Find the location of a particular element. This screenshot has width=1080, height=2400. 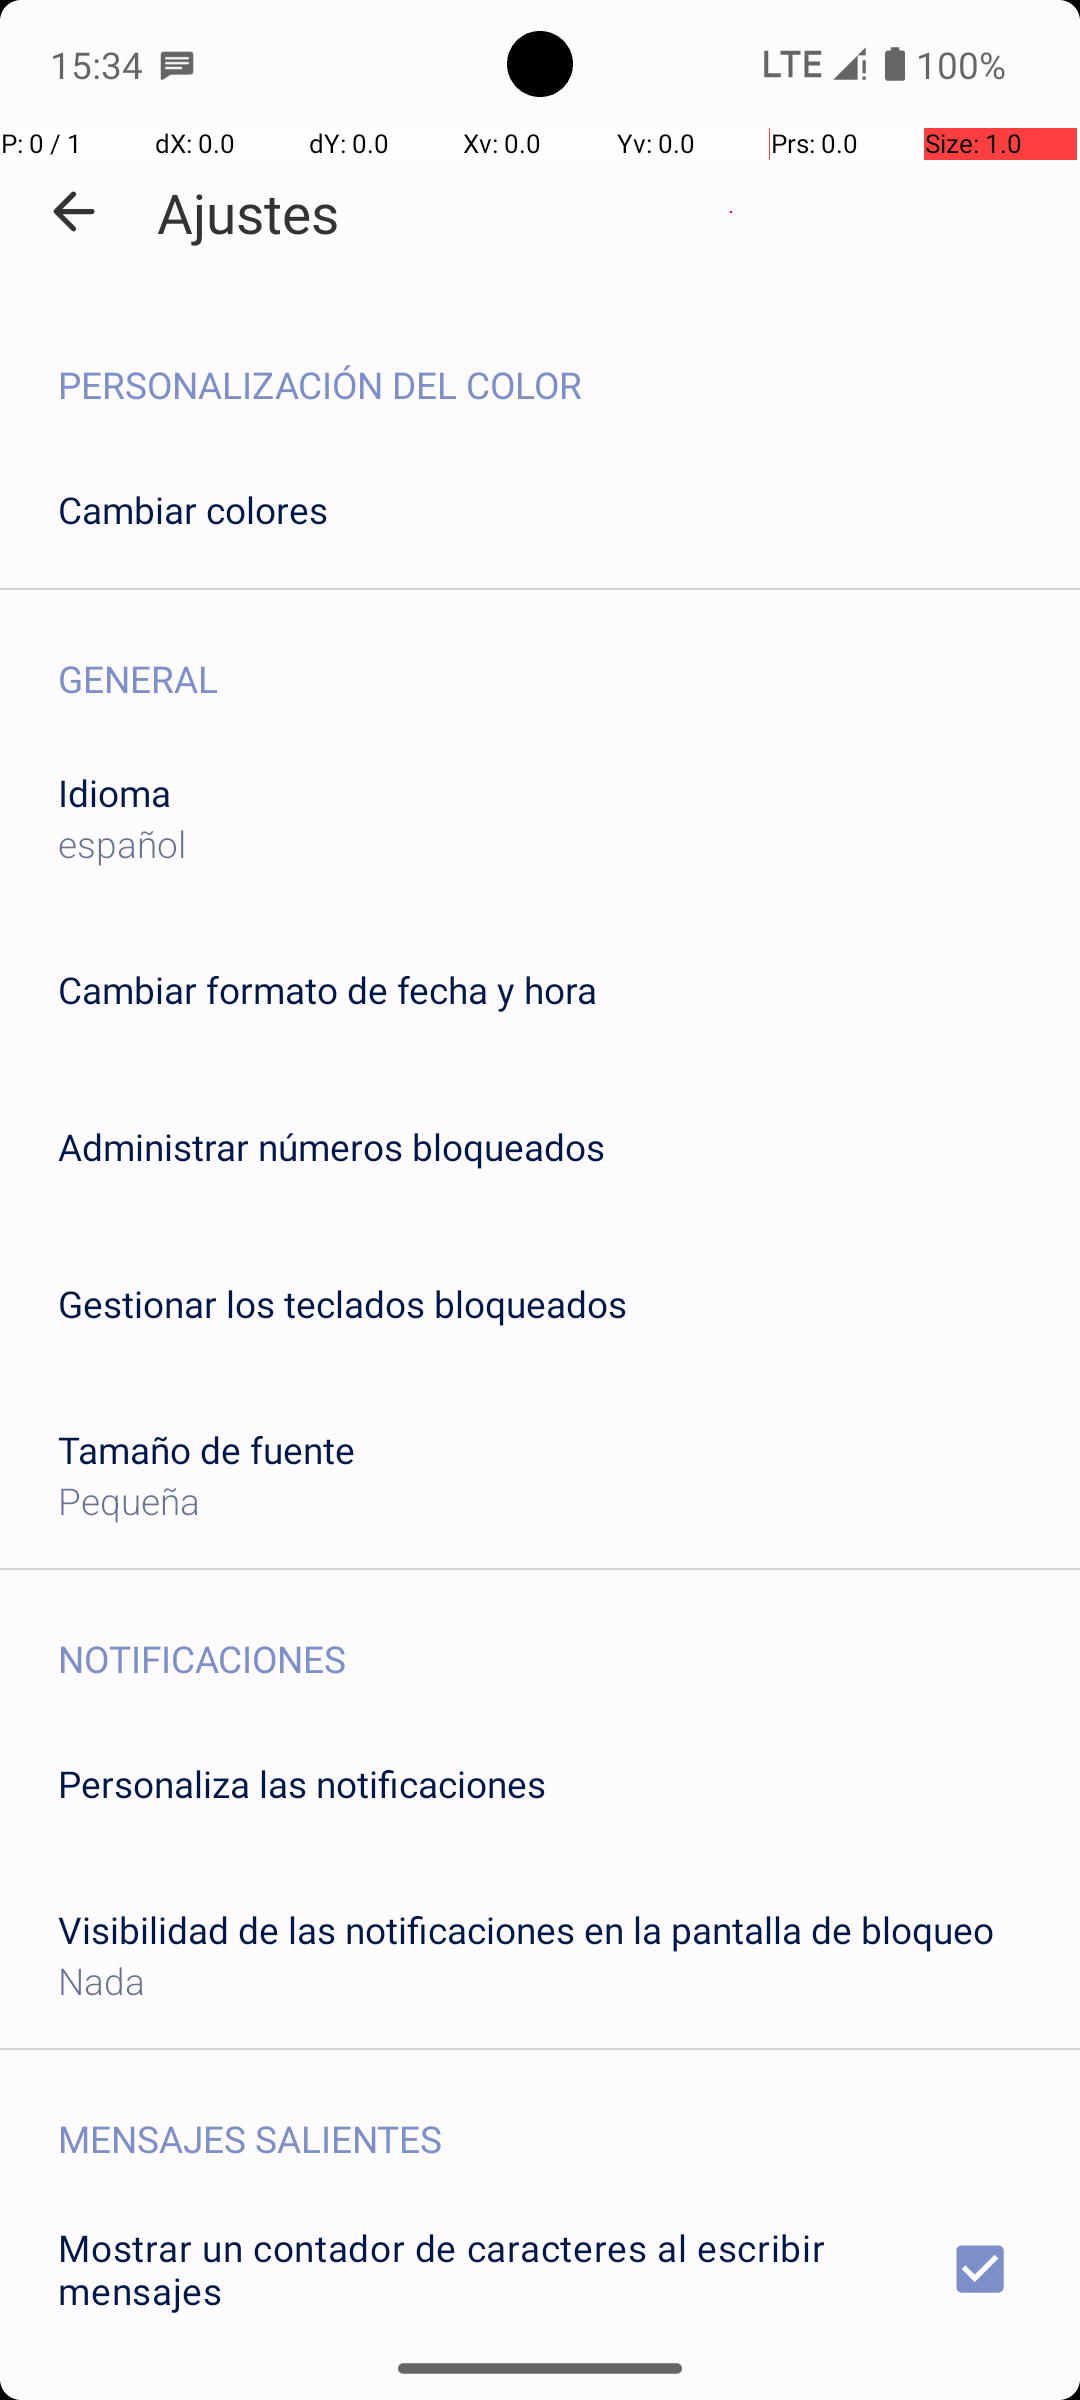

Cambiar formato de fecha y hora is located at coordinates (328, 990).